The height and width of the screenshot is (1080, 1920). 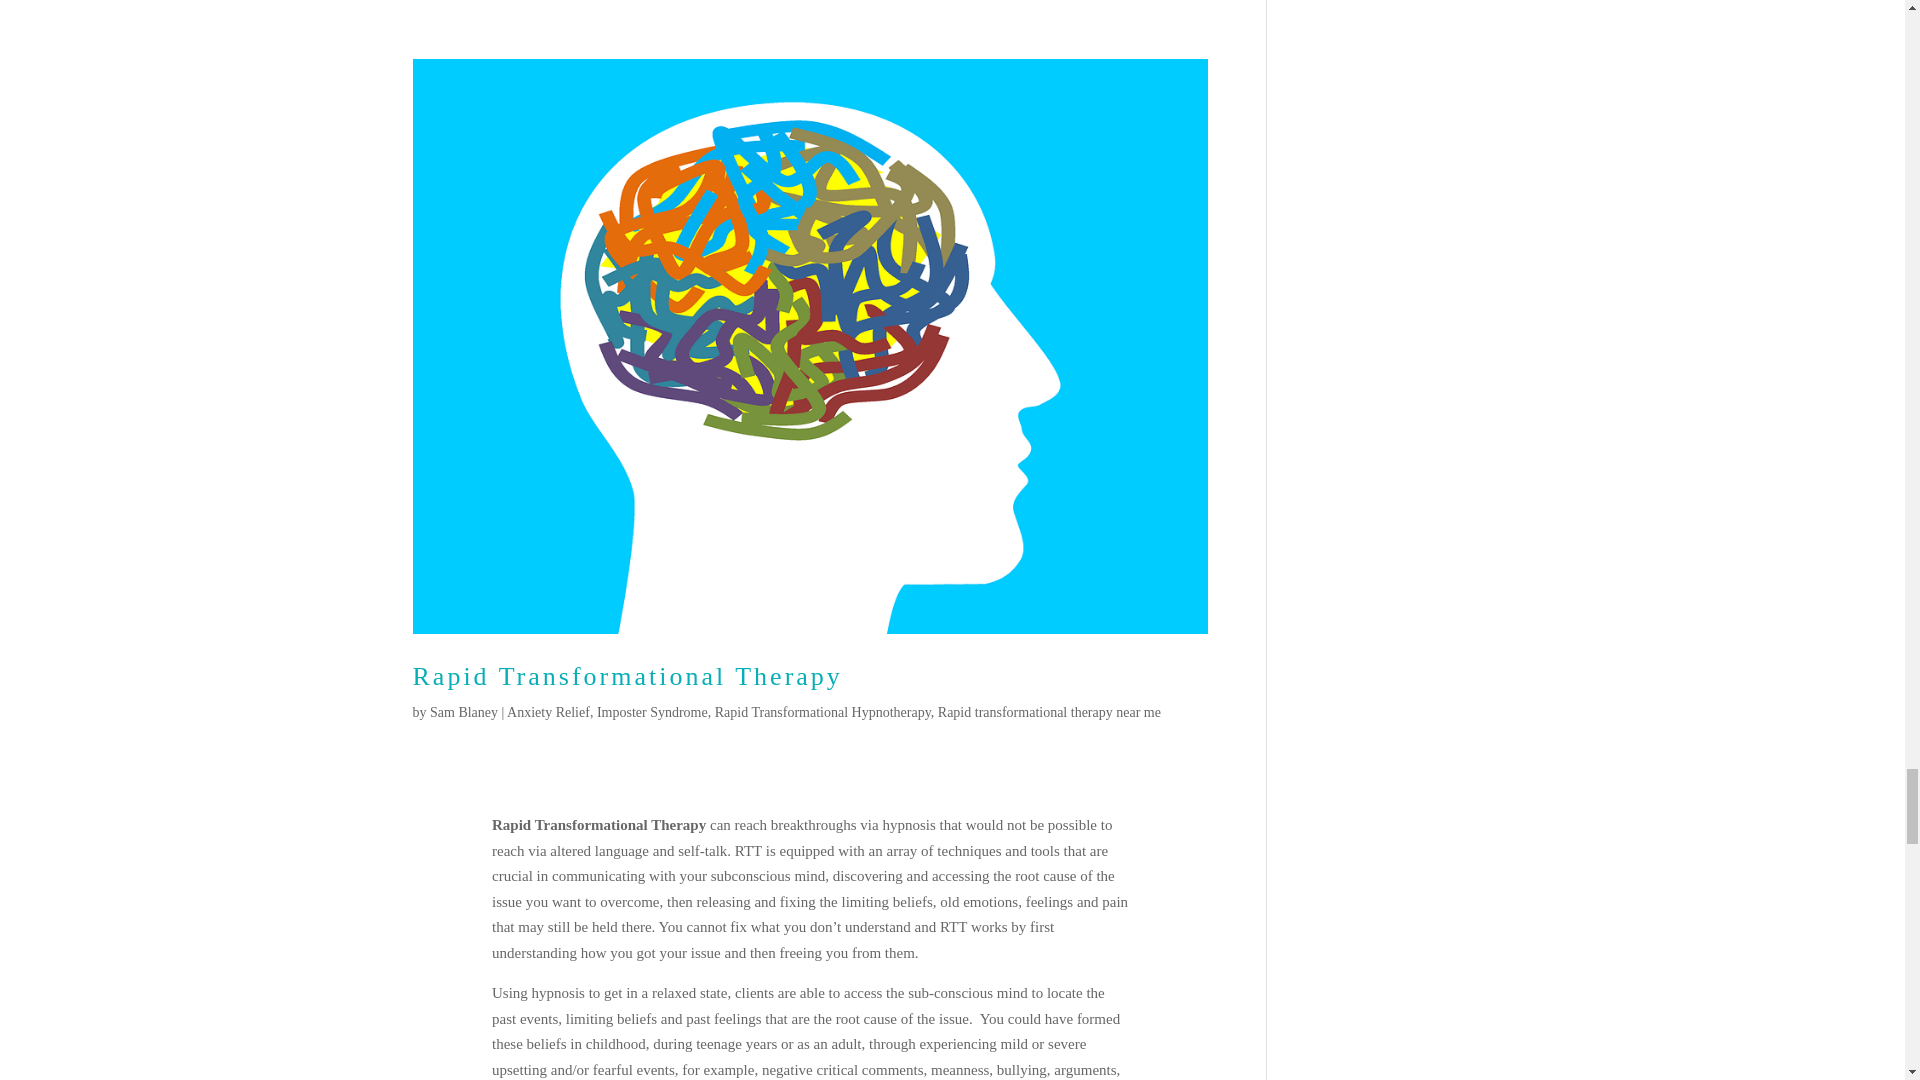 What do you see at coordinates (822, 712) in the screenshot?
I see `Rapid Transformational Hypnotherapy` at bounding box center [822, 712].